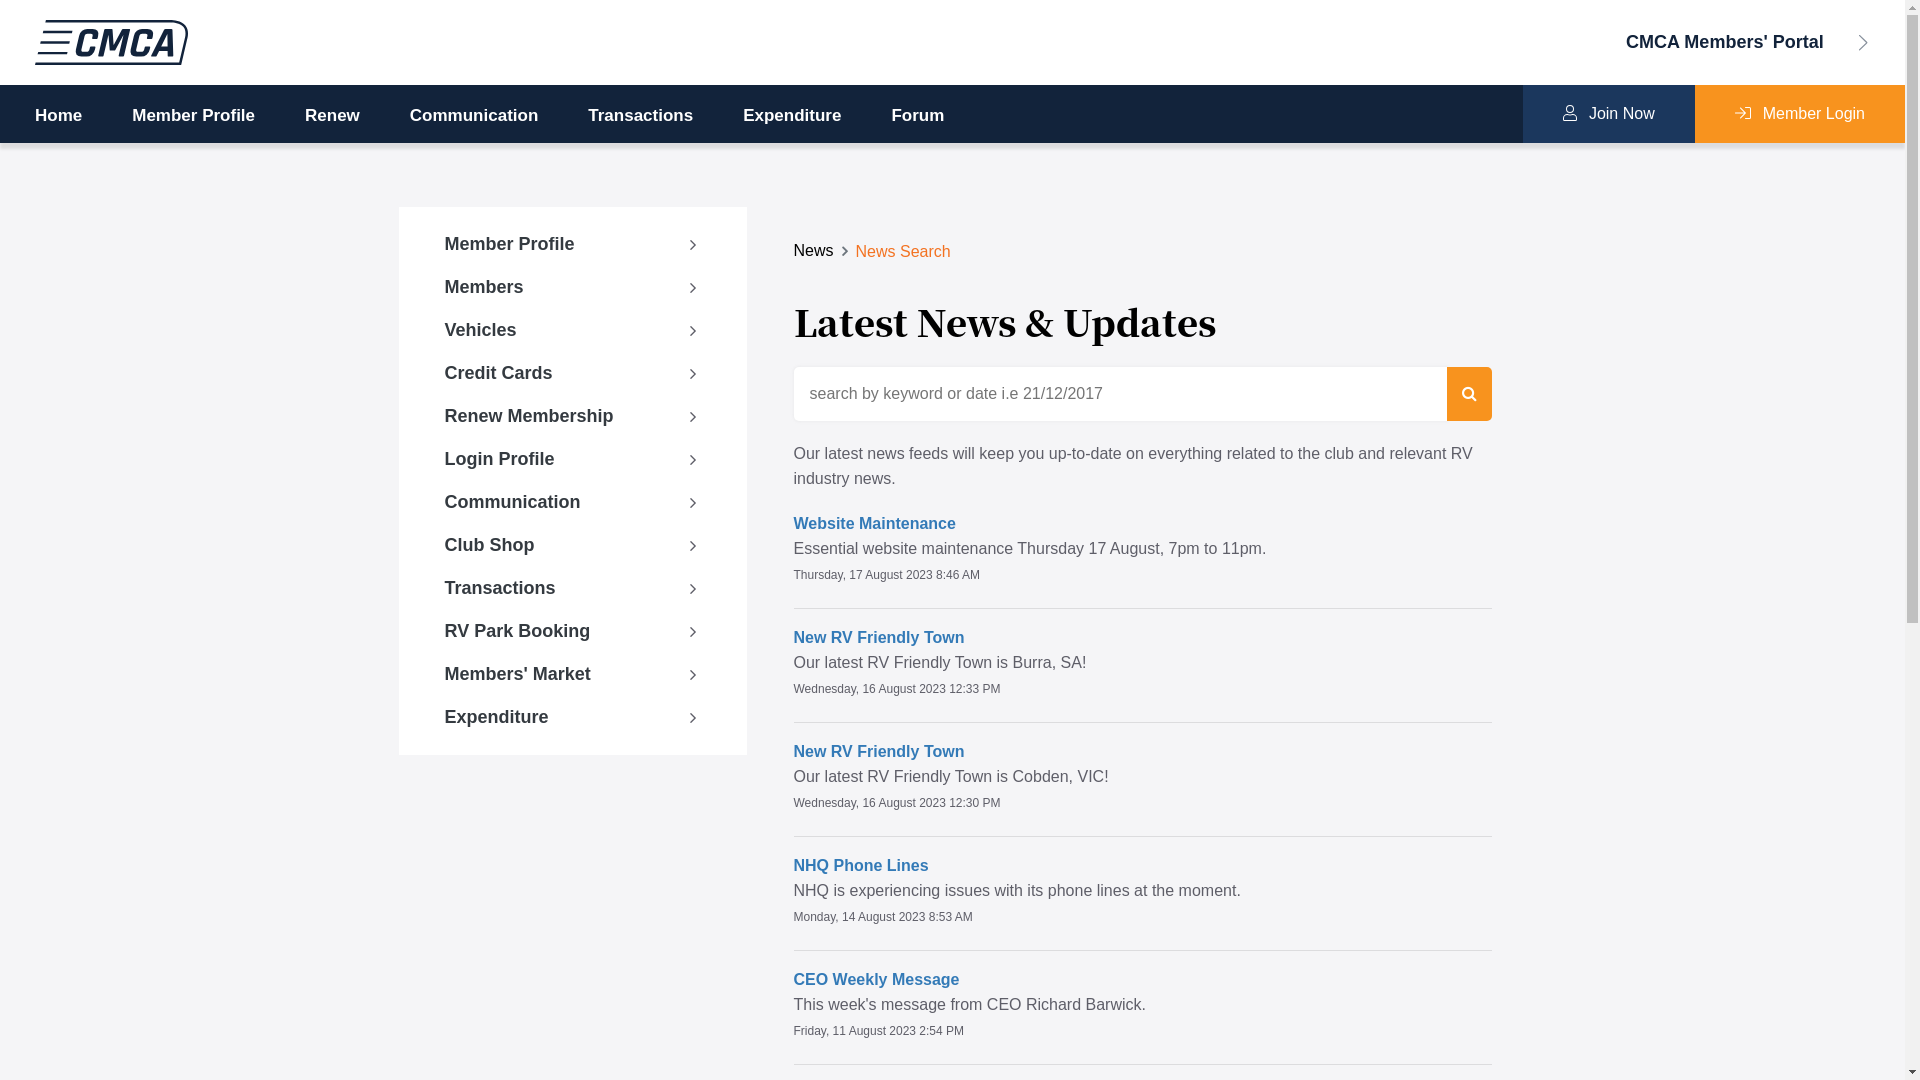  Describe the element at coordinates (58, 116) in the screenshot. I see `Home` at that location.